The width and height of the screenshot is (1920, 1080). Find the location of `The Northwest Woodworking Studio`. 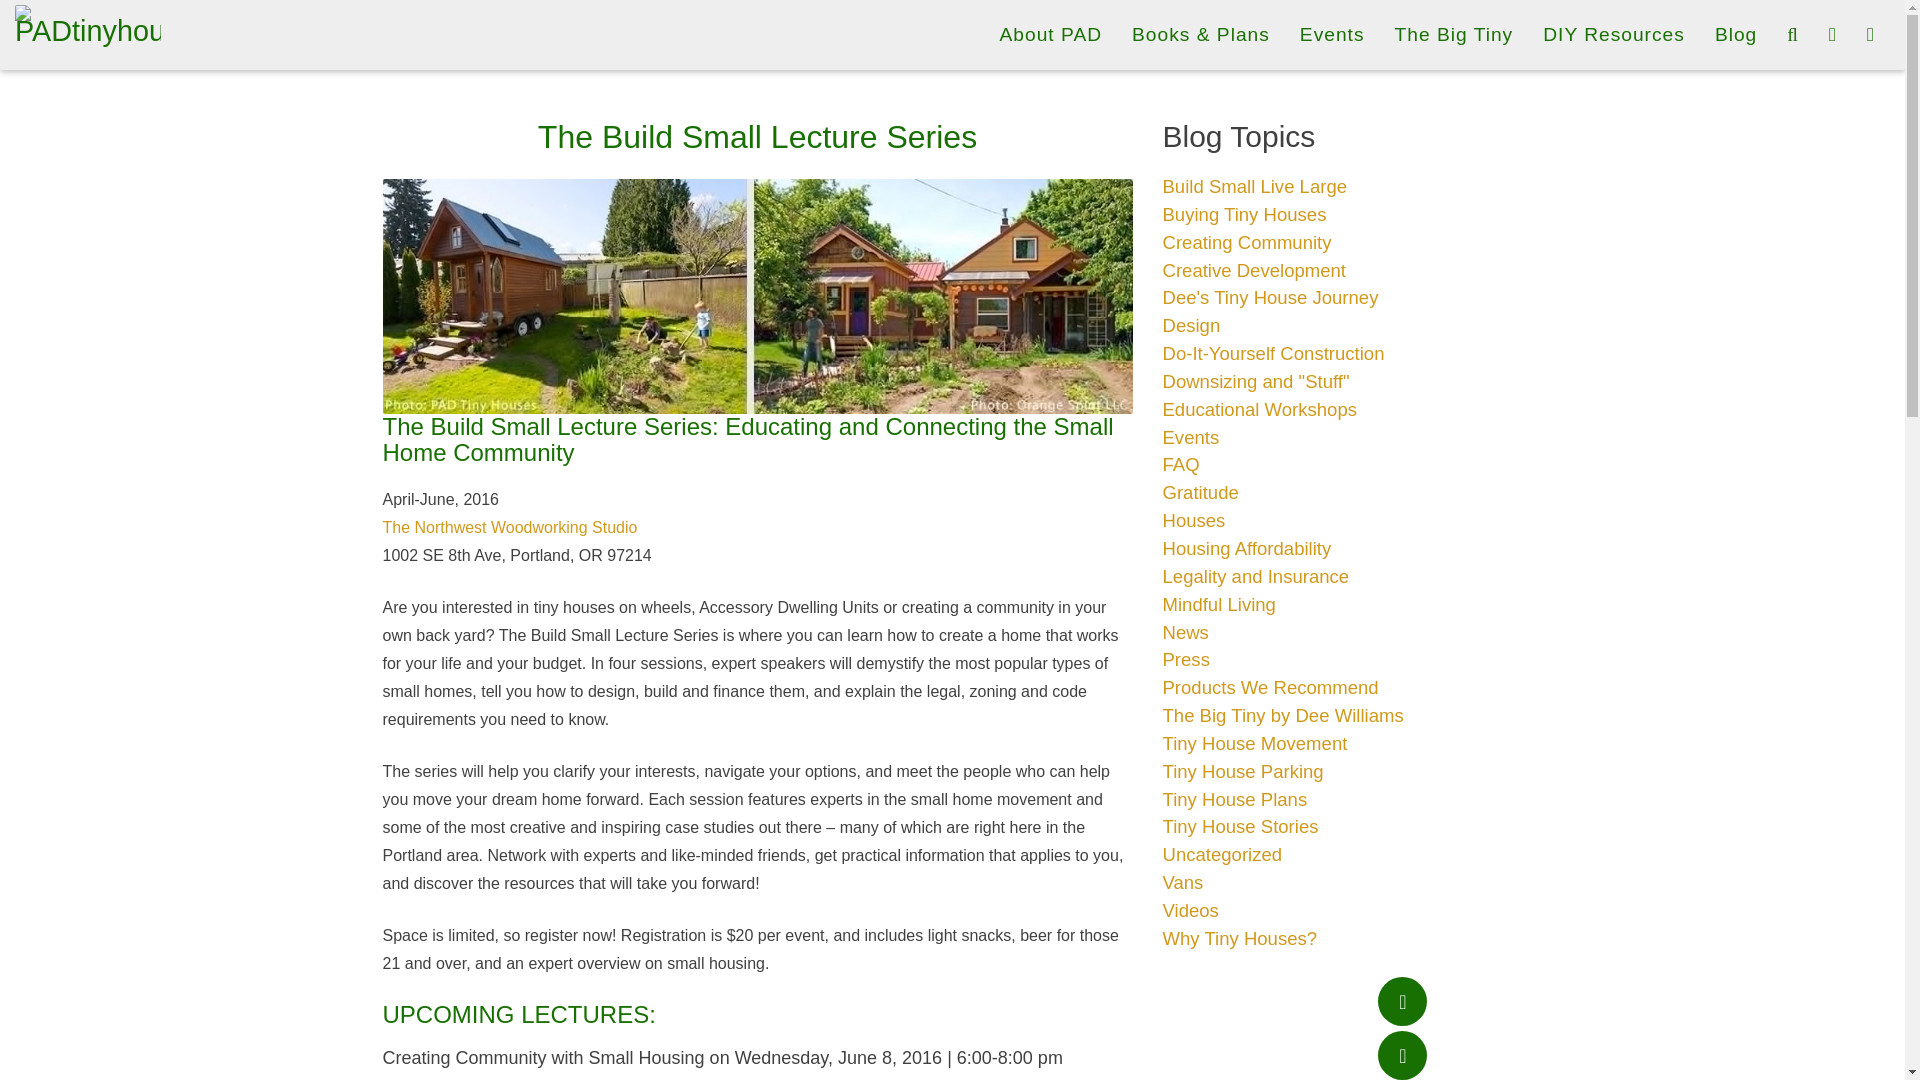

The Northwest Woodworking Studio is located at coordinates (510, 527).